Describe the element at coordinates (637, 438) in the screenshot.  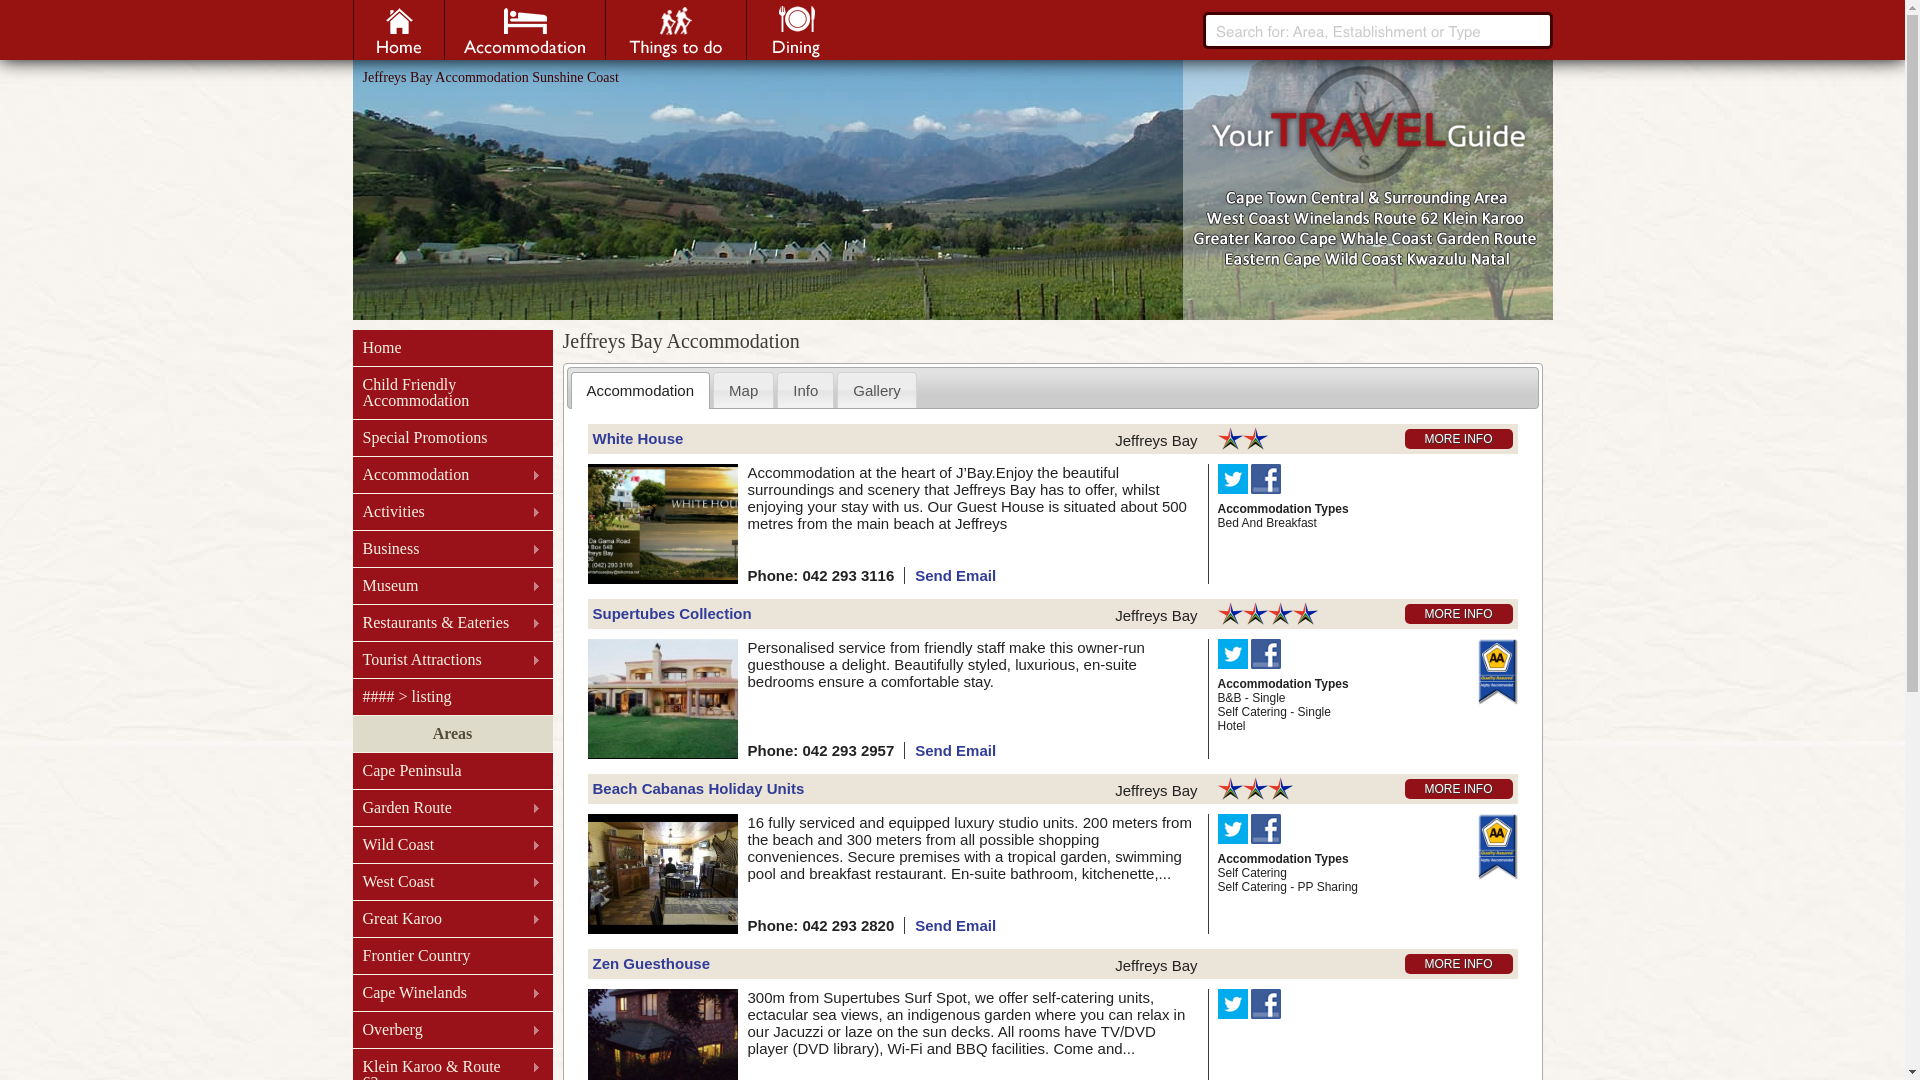
I see `White House Jeffreys Bay  Accommodation` at that location.